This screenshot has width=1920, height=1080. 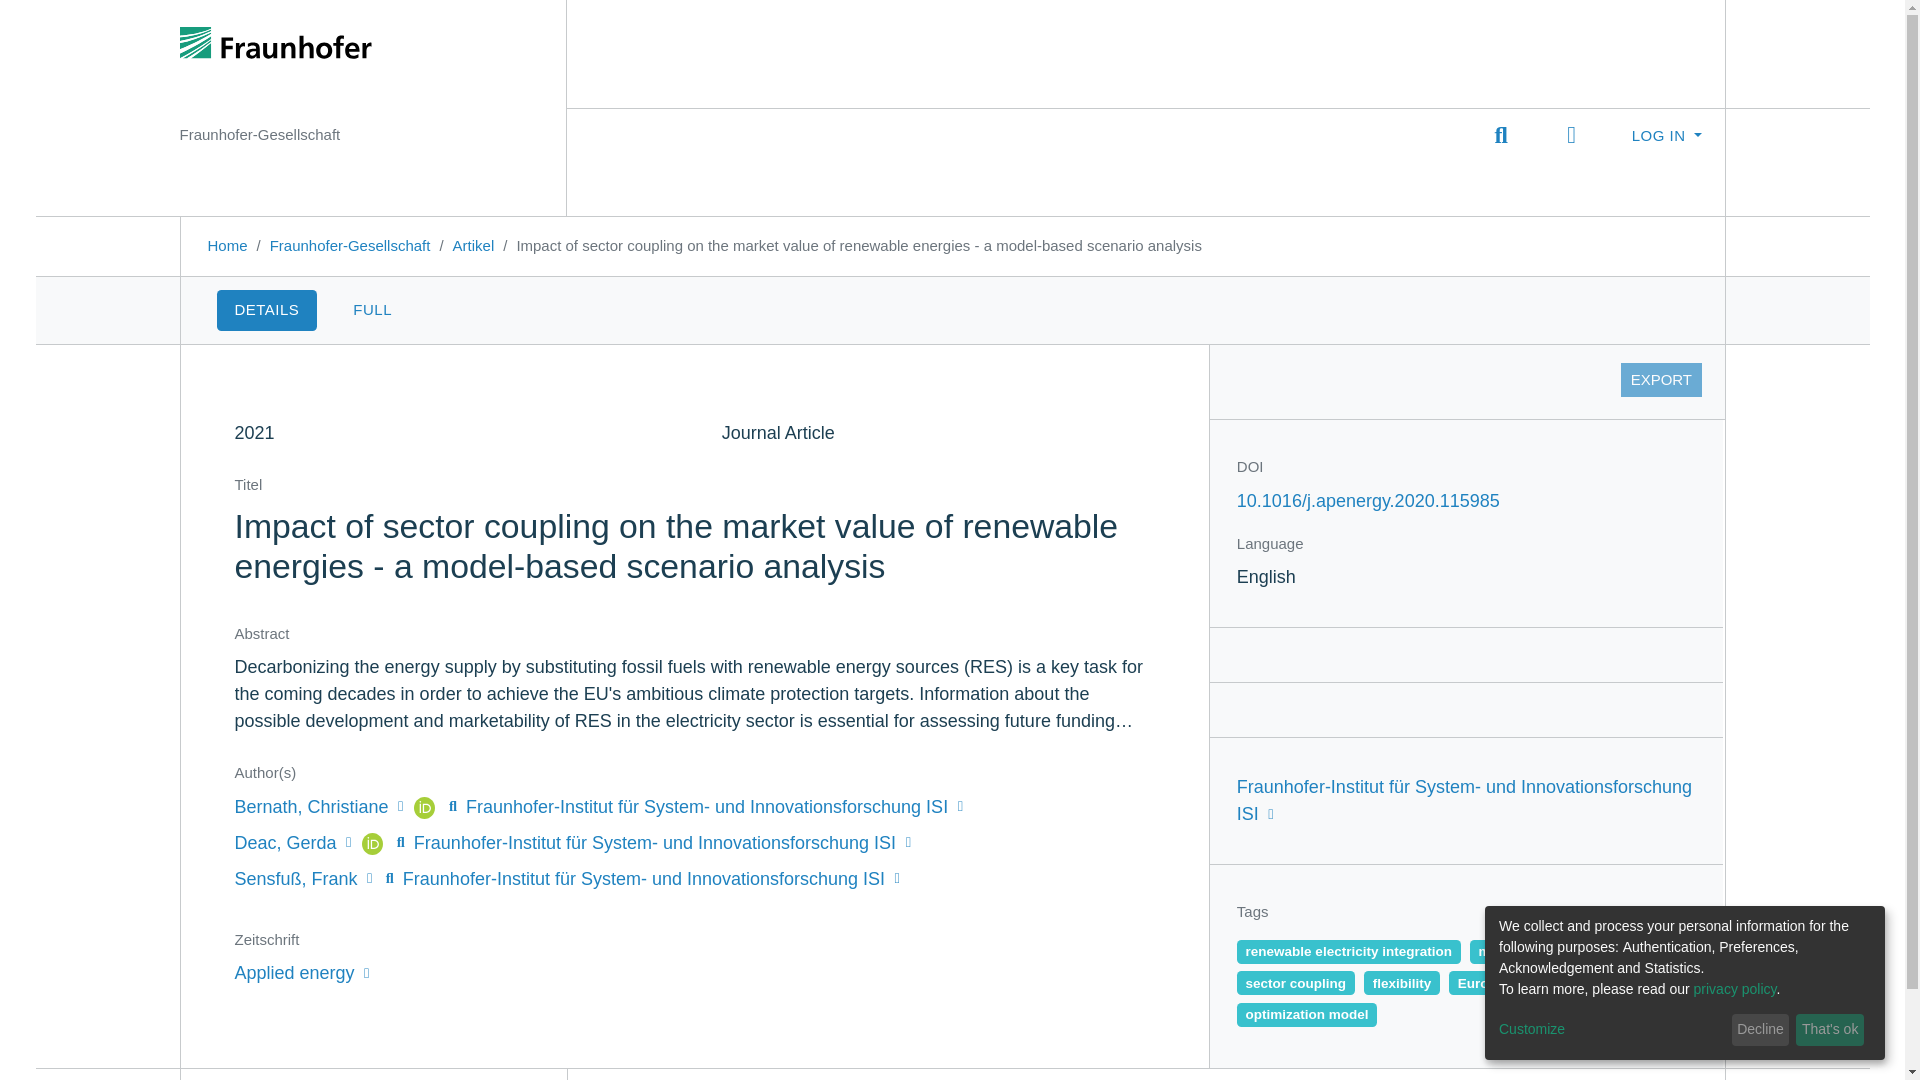 What do you see at coordinates (1307, 1015) in the screenshot?
I see `optimization model` at bounding box center [1307, 1015].